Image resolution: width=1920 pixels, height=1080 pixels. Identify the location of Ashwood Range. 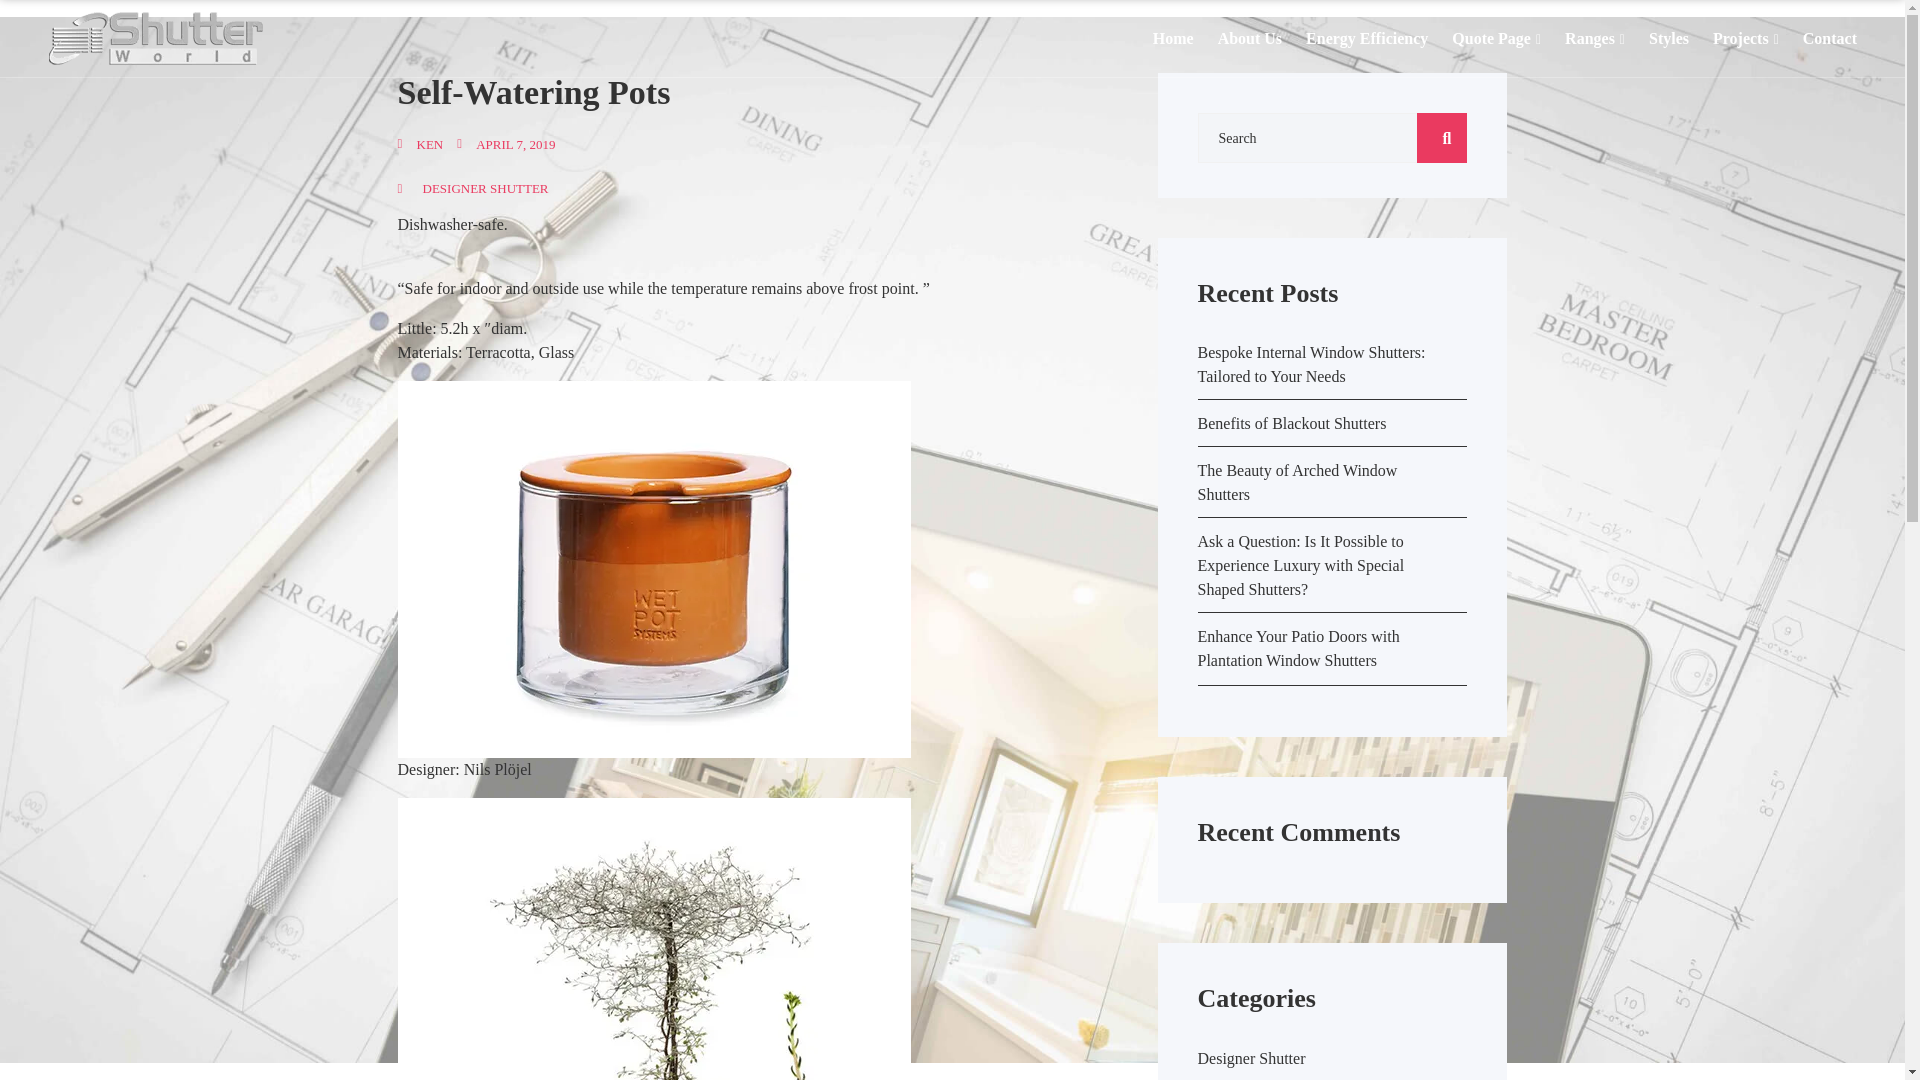
(1676, 288).